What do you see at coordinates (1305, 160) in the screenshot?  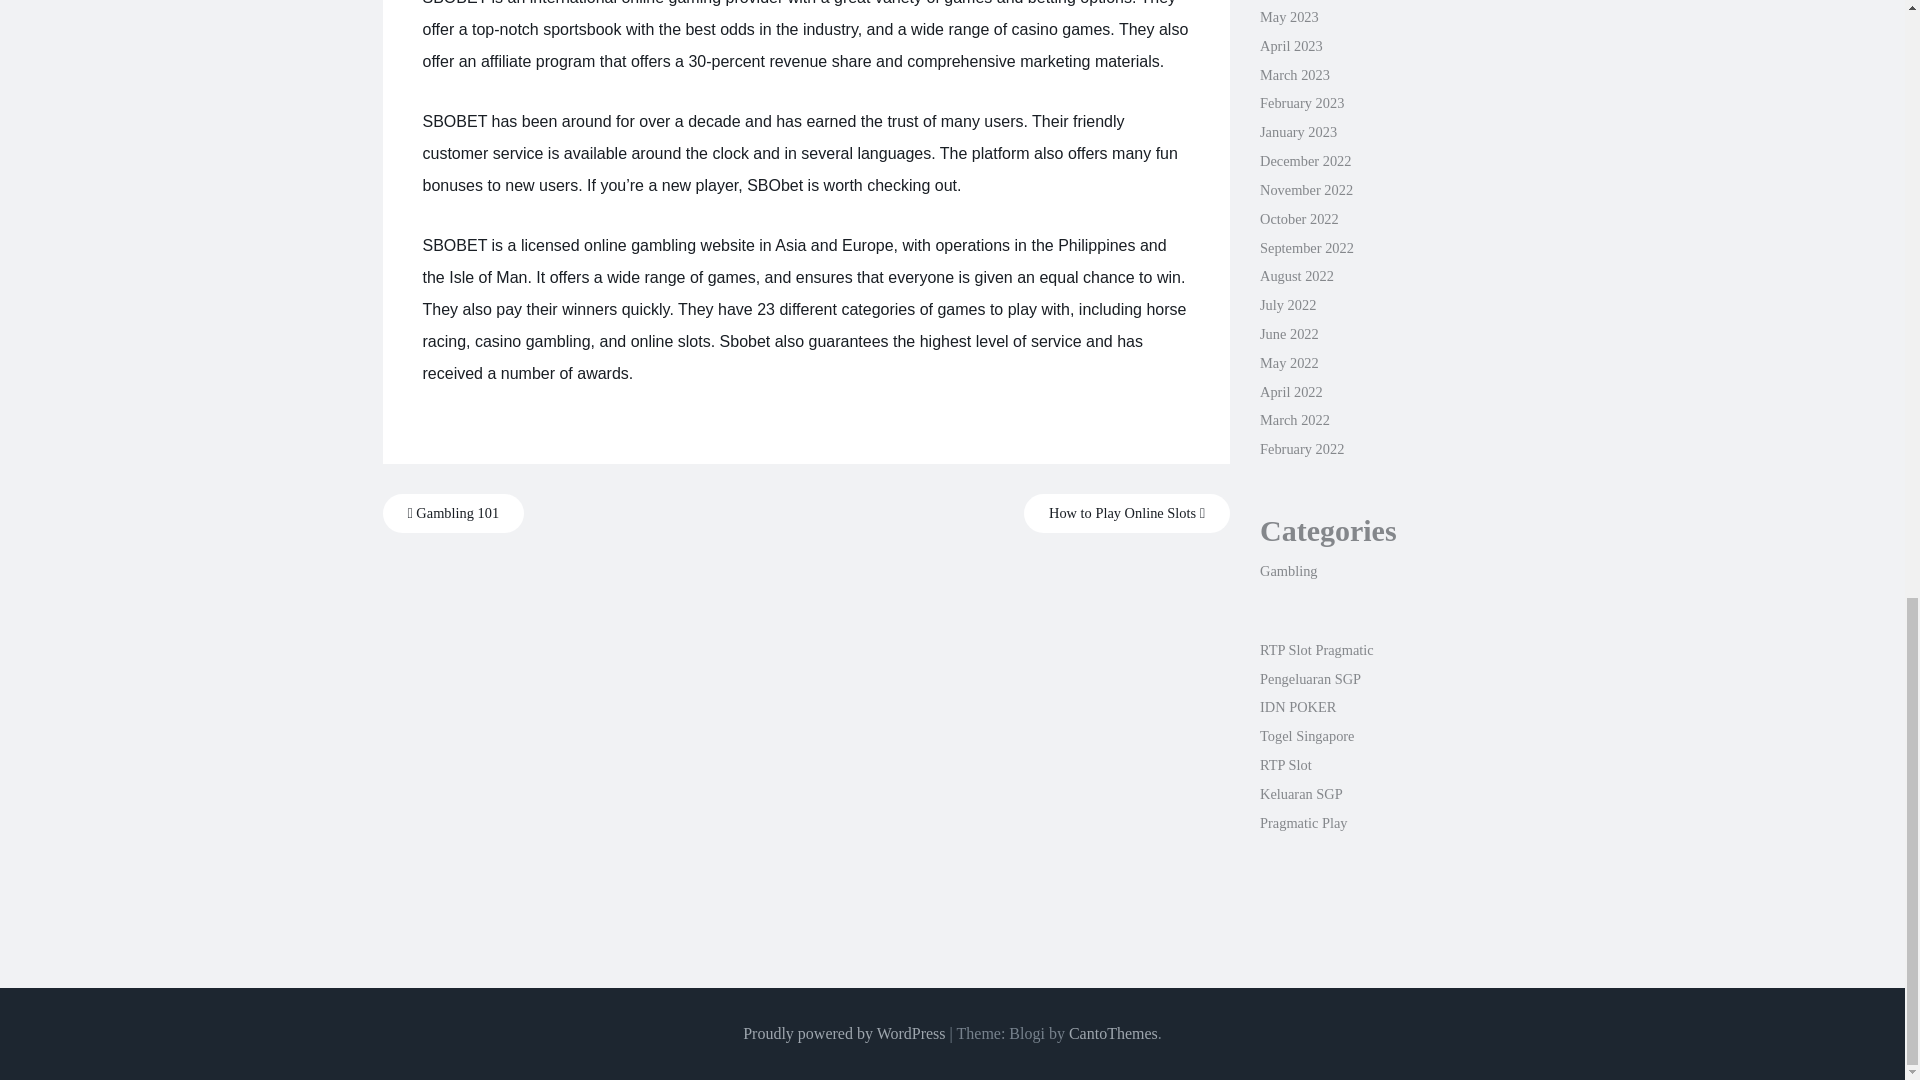 I see `December 2022` at bounding box center [1305, 160].